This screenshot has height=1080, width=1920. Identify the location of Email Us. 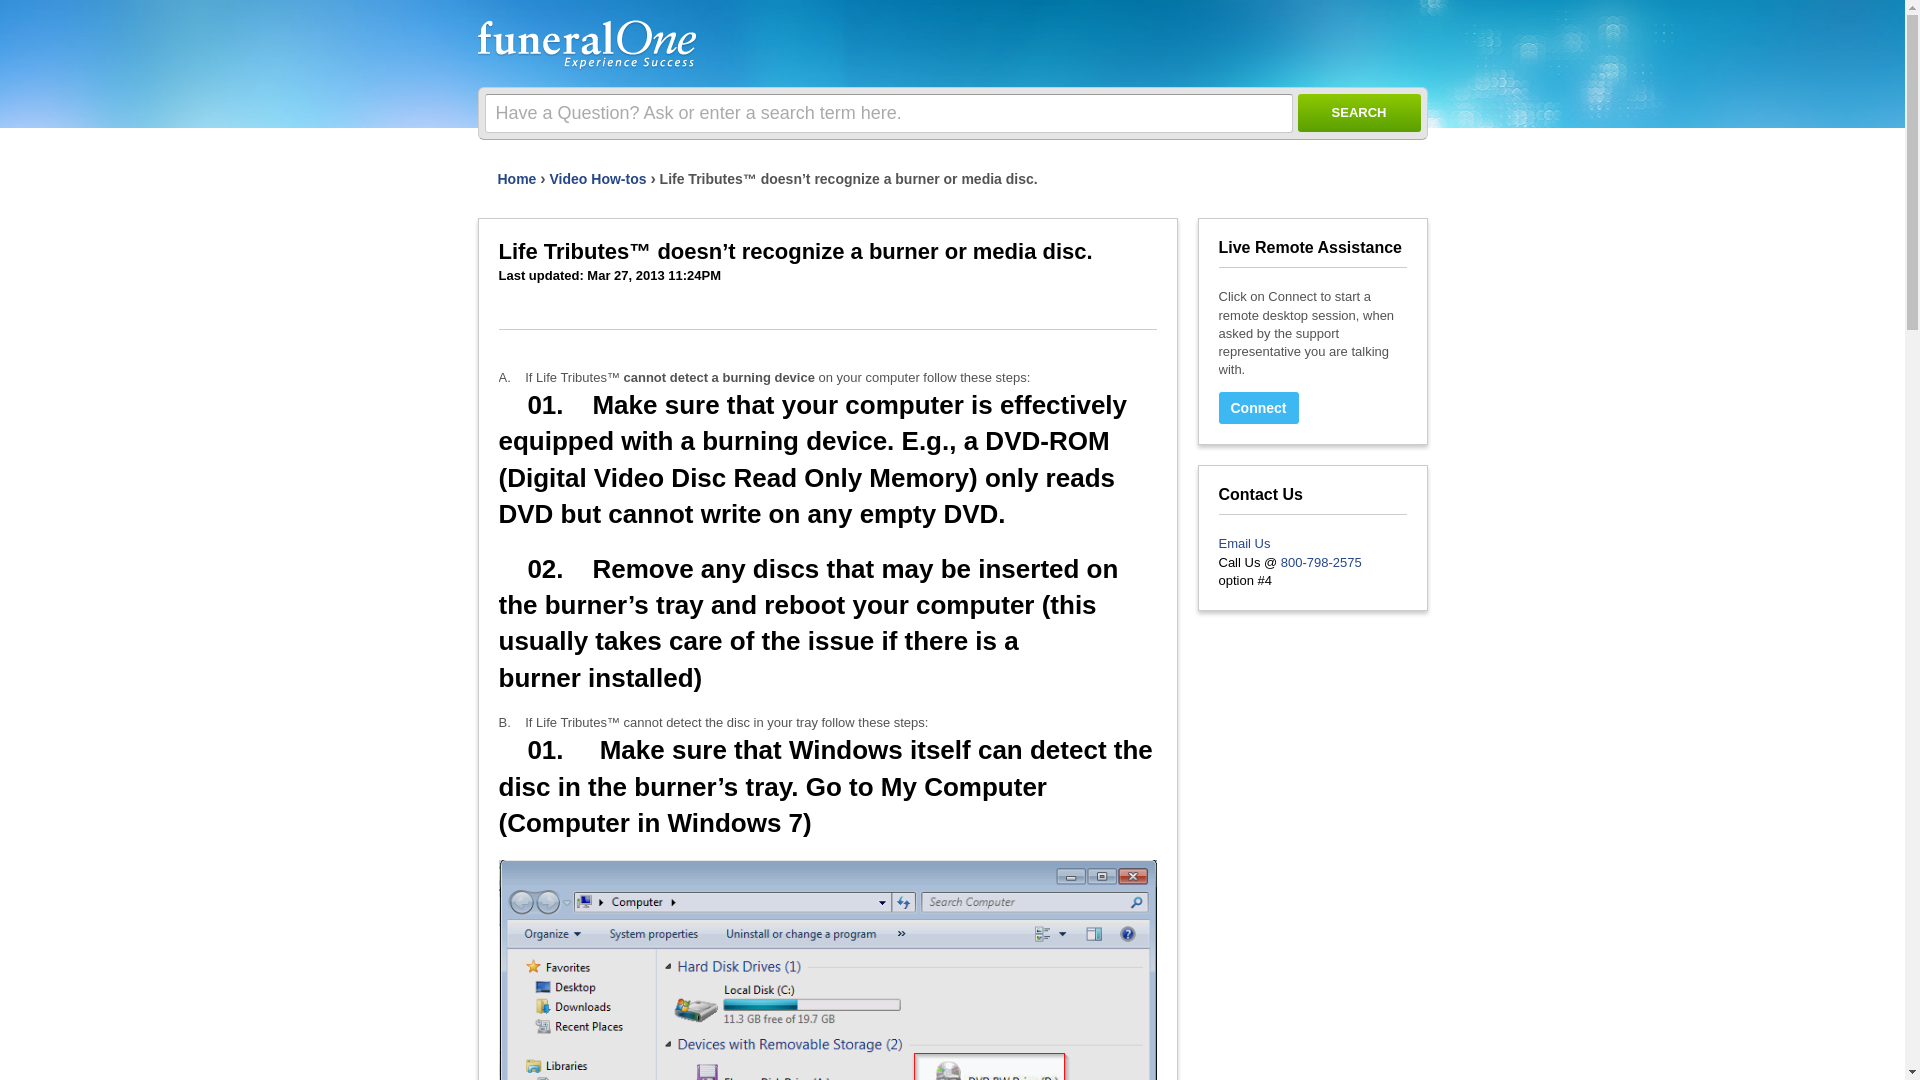
(1243, 542).